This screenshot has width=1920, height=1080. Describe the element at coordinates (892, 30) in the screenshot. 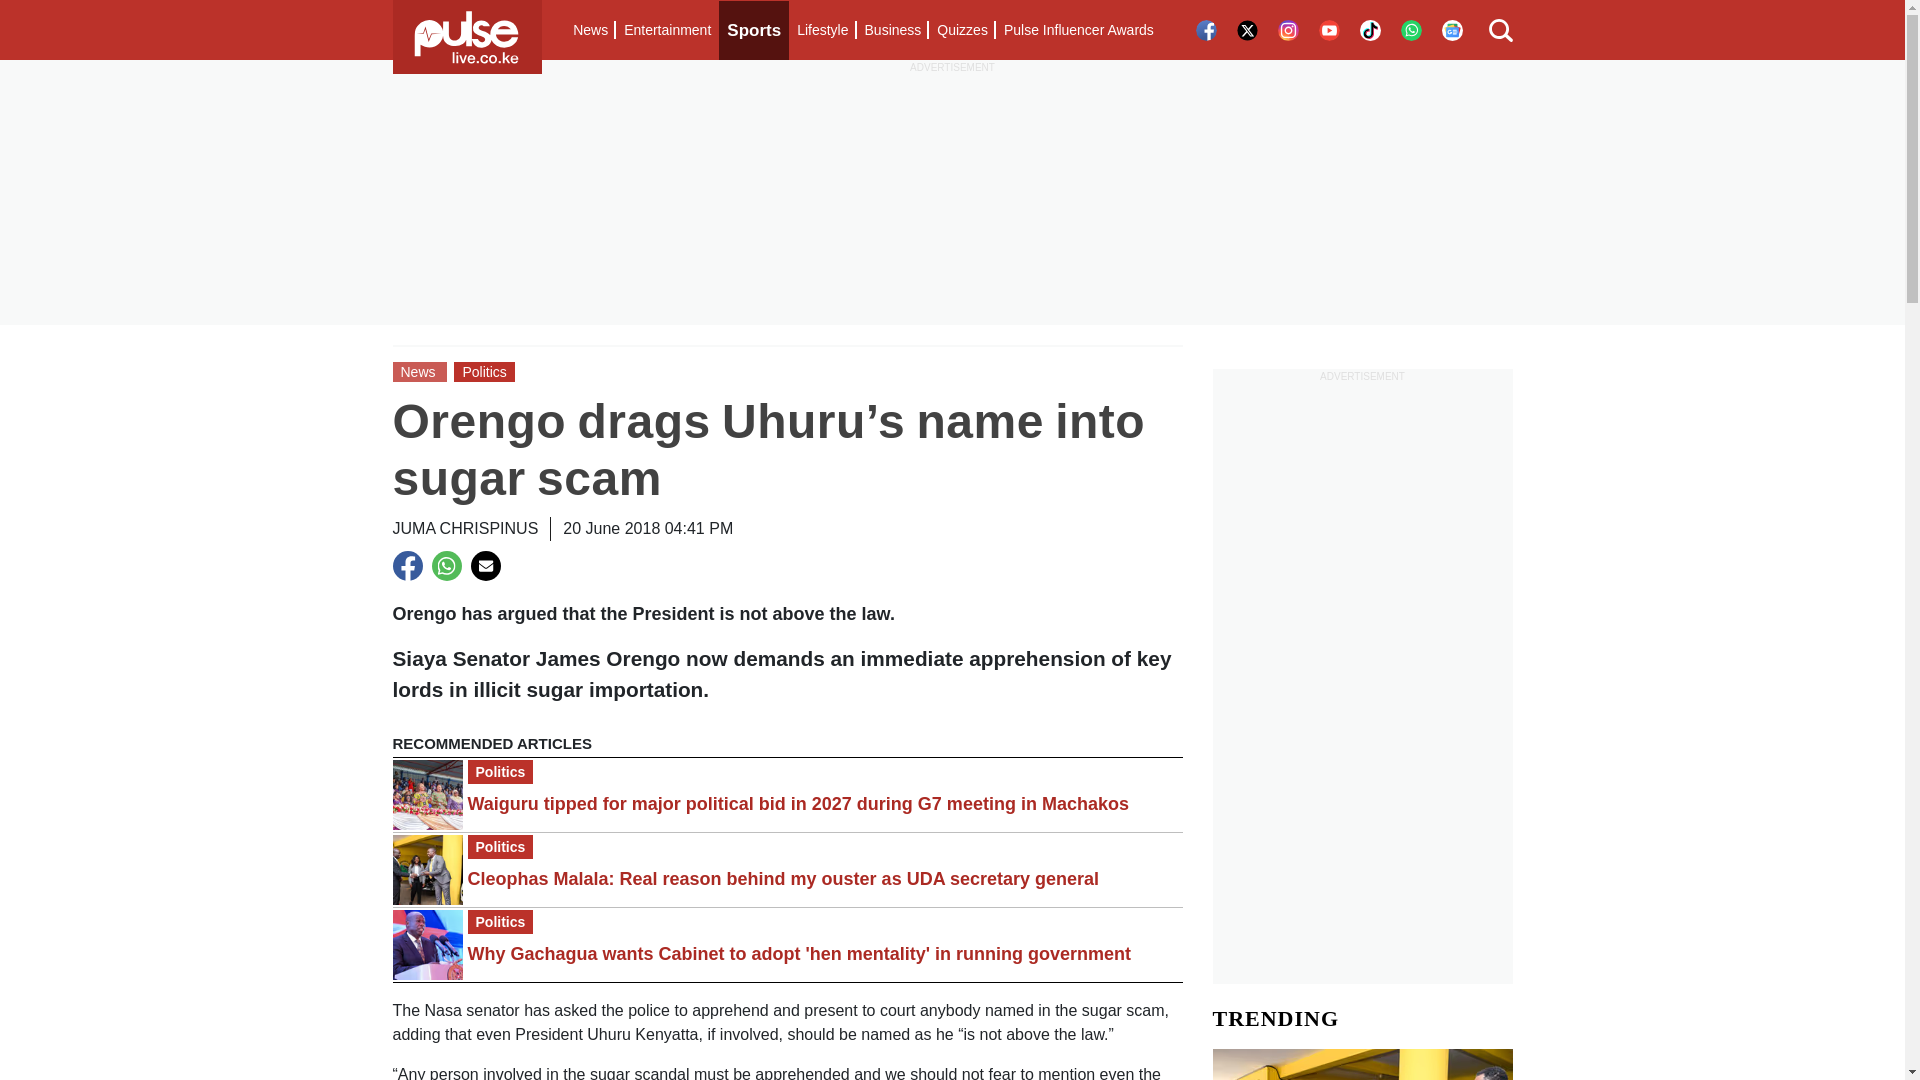

I see `Business` at that location.